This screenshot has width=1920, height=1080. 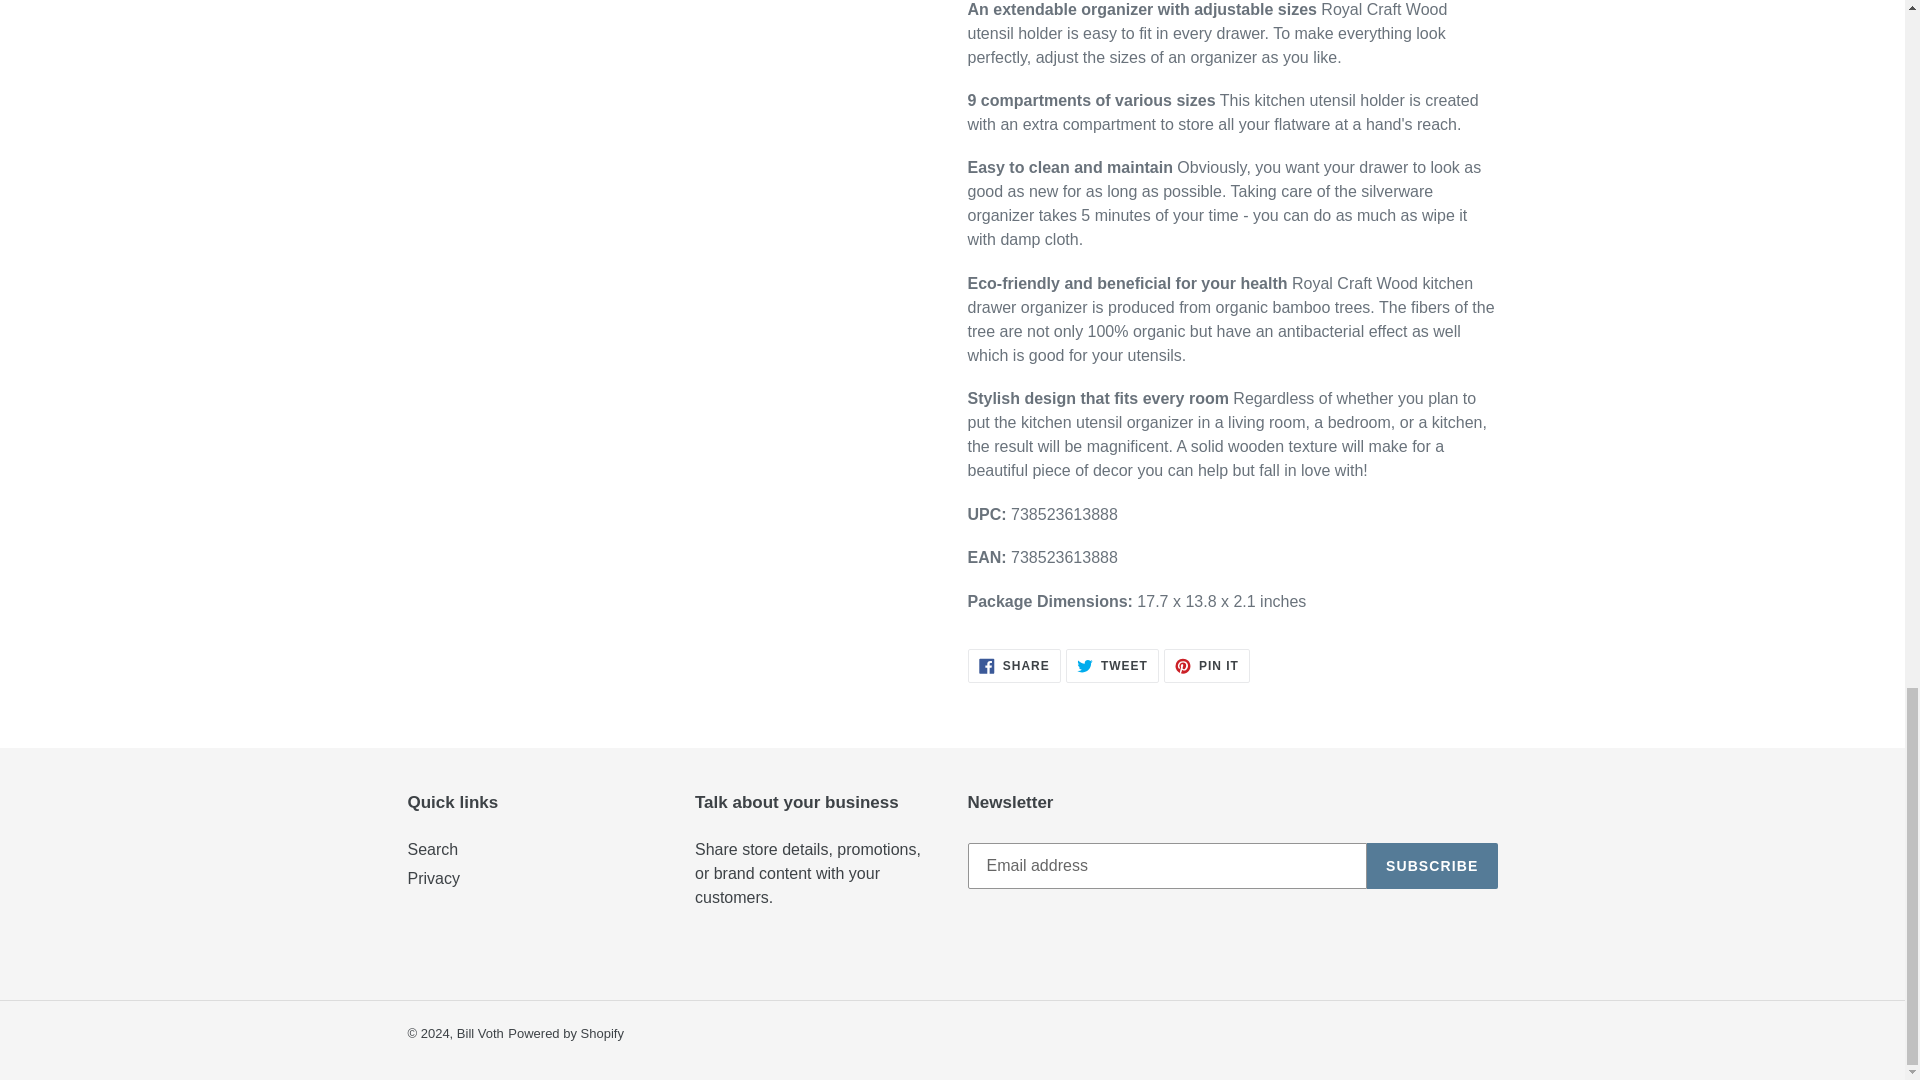 What do you see at coordinates (434, 878) in the screenshot?
I see `Search` at bounding box center [434, 878].